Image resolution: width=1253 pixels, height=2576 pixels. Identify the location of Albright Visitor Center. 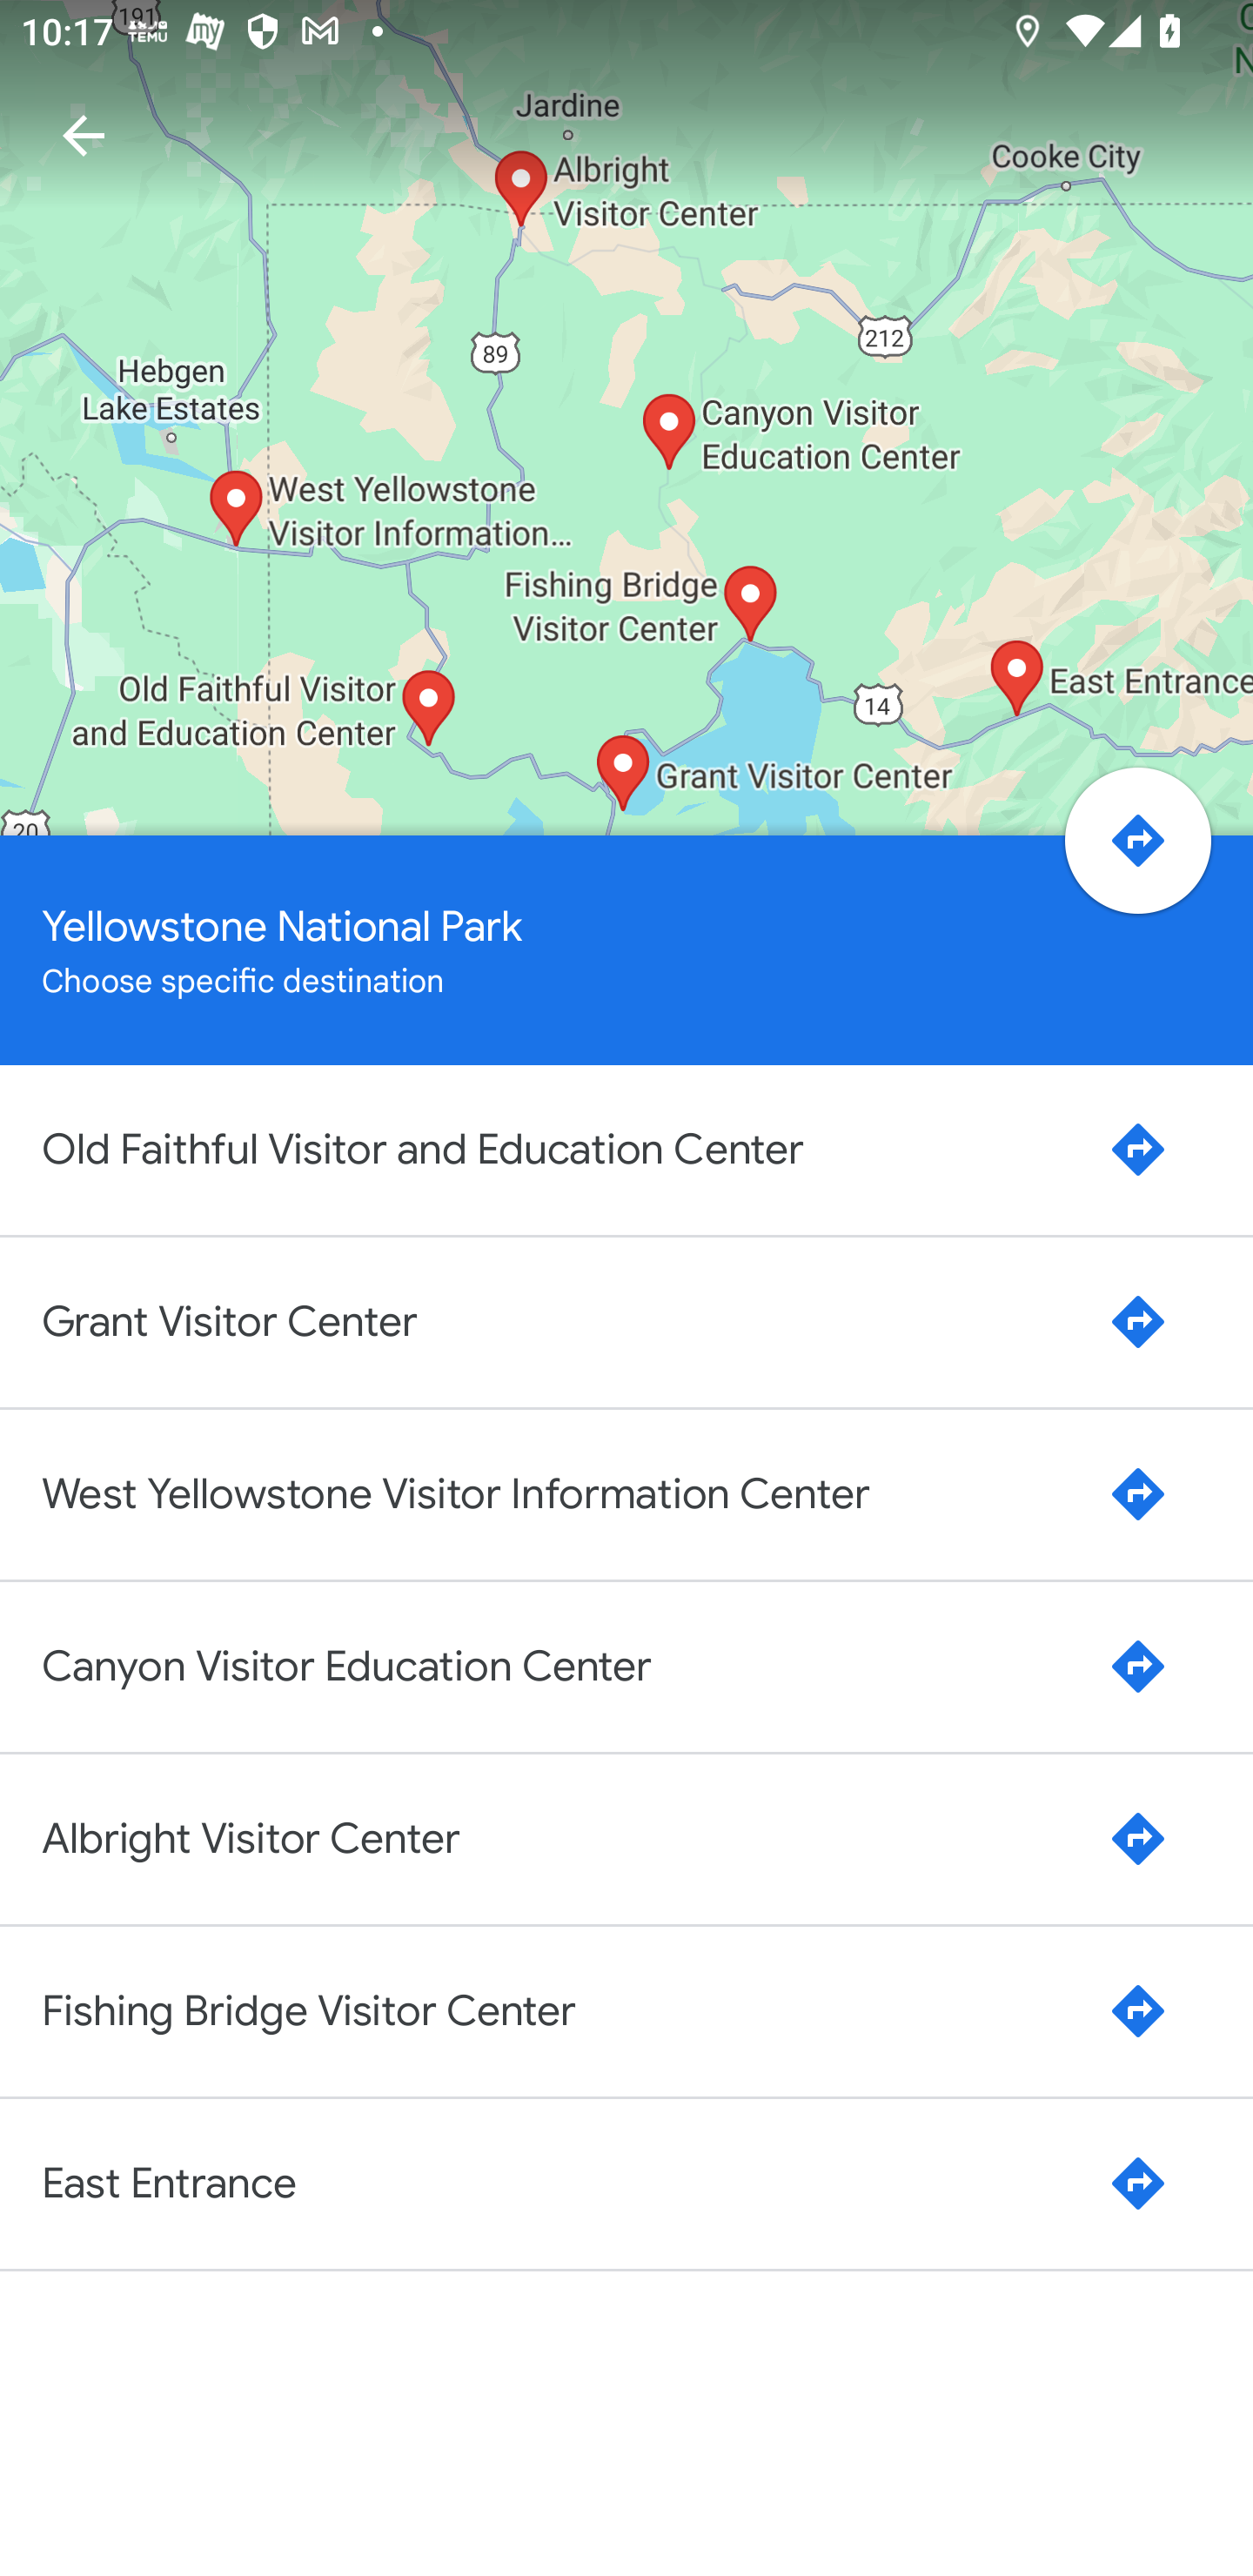
(558, 1839).